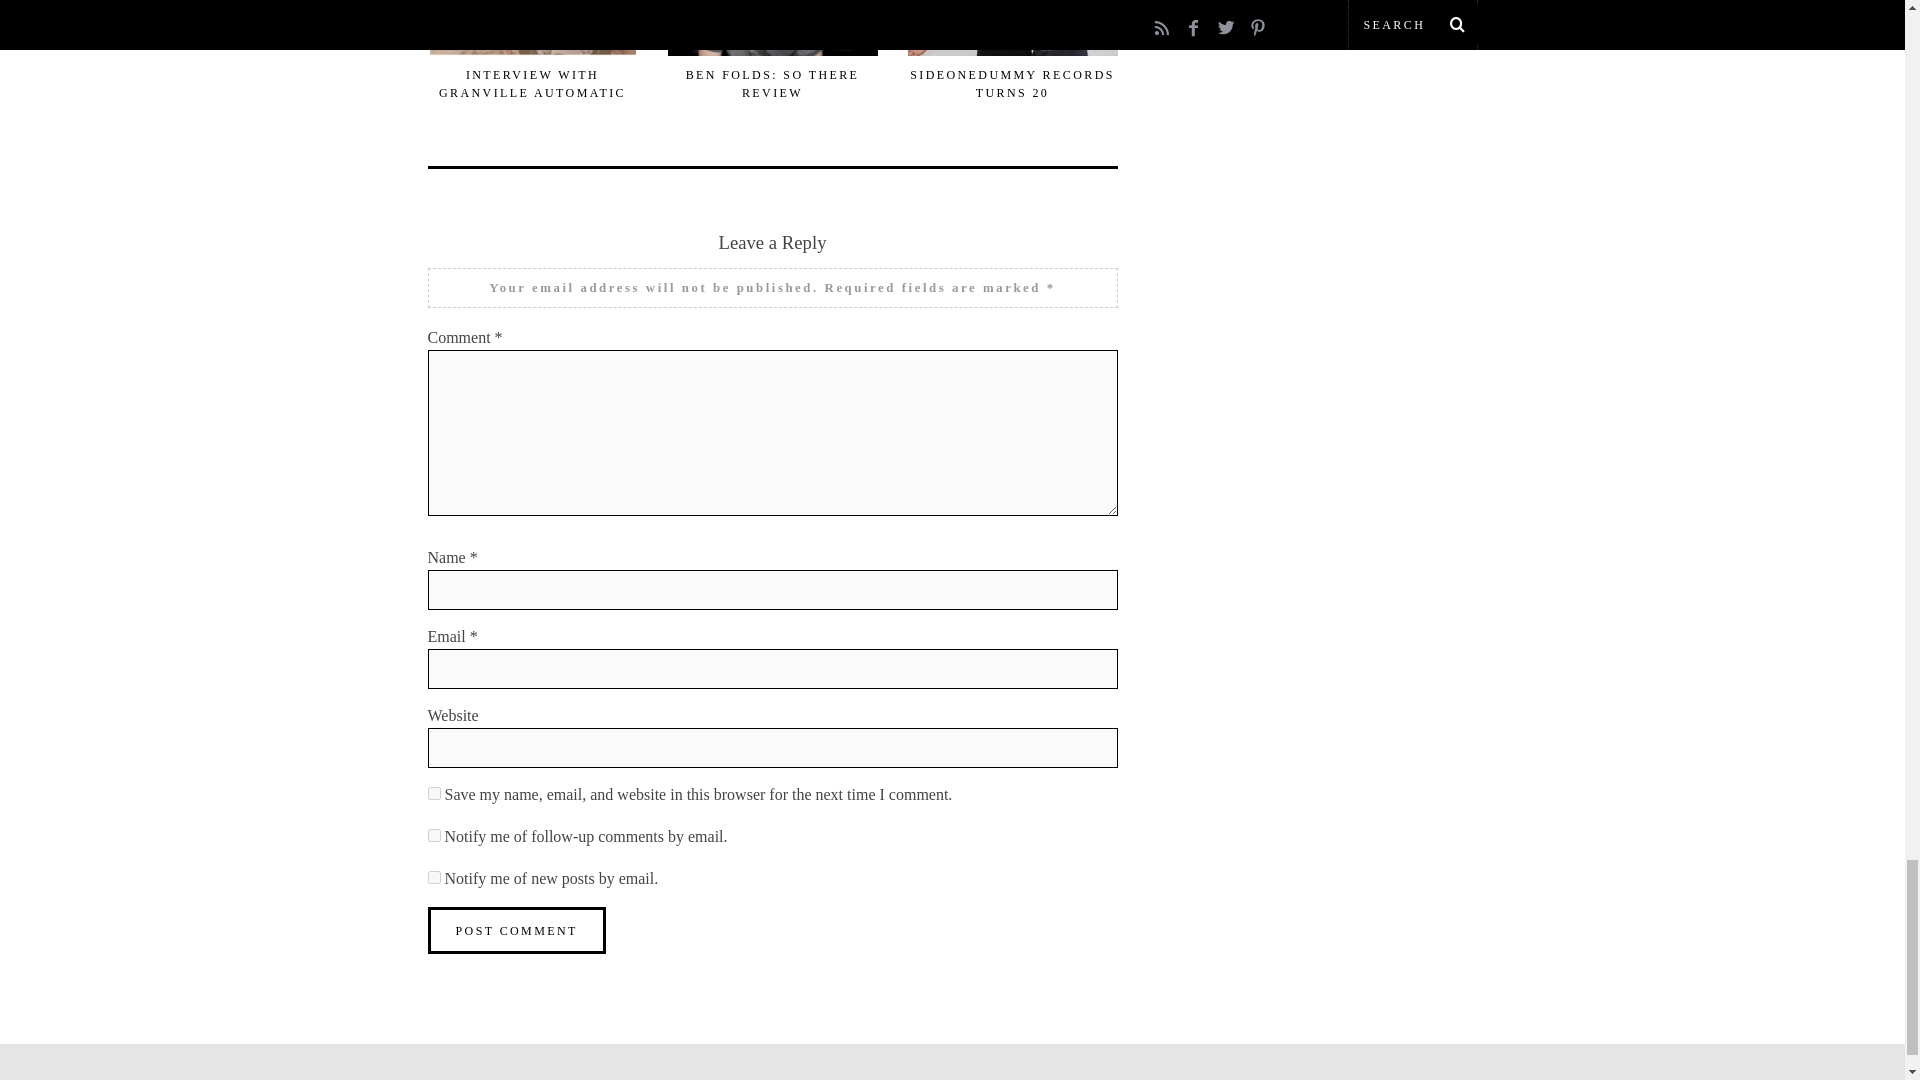  I want to click on yes, so click(434, 792).